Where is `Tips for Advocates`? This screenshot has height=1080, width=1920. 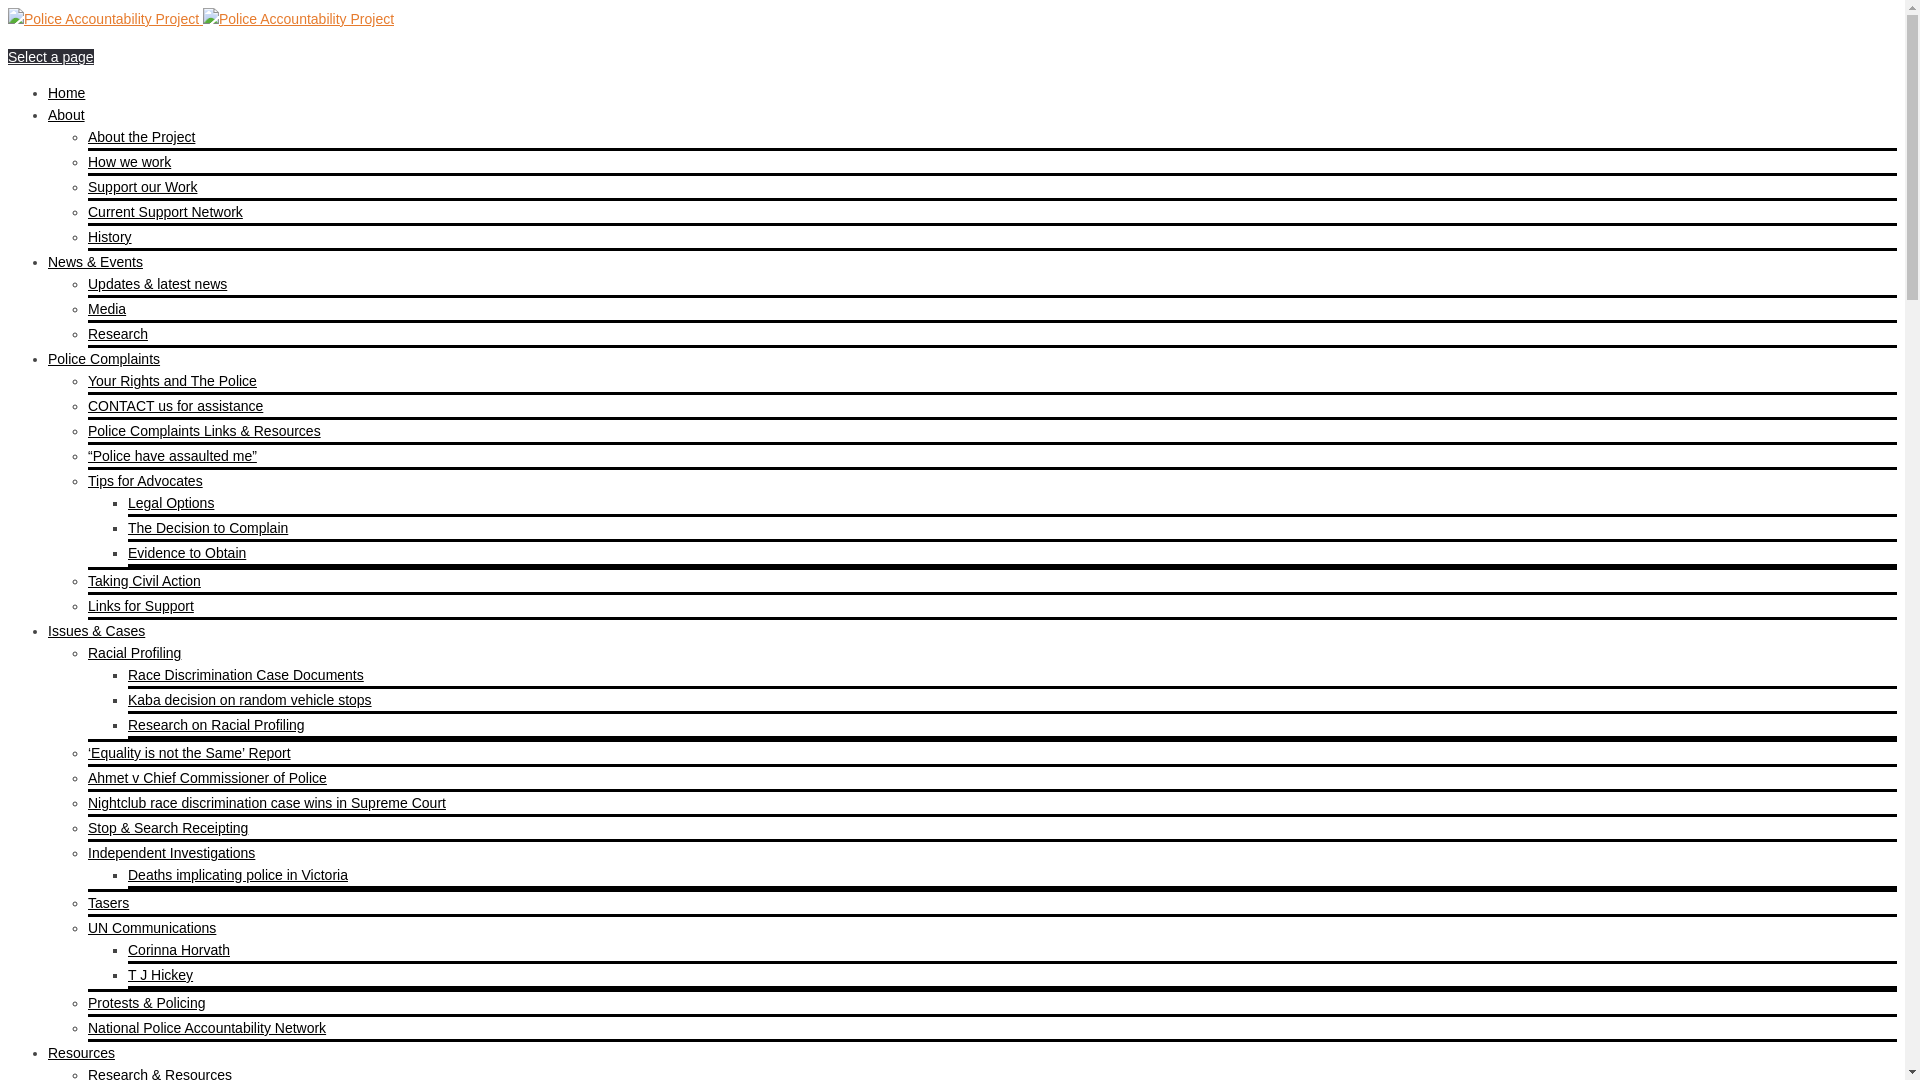
Tips for Advocates is located at coordinates (146, 481).